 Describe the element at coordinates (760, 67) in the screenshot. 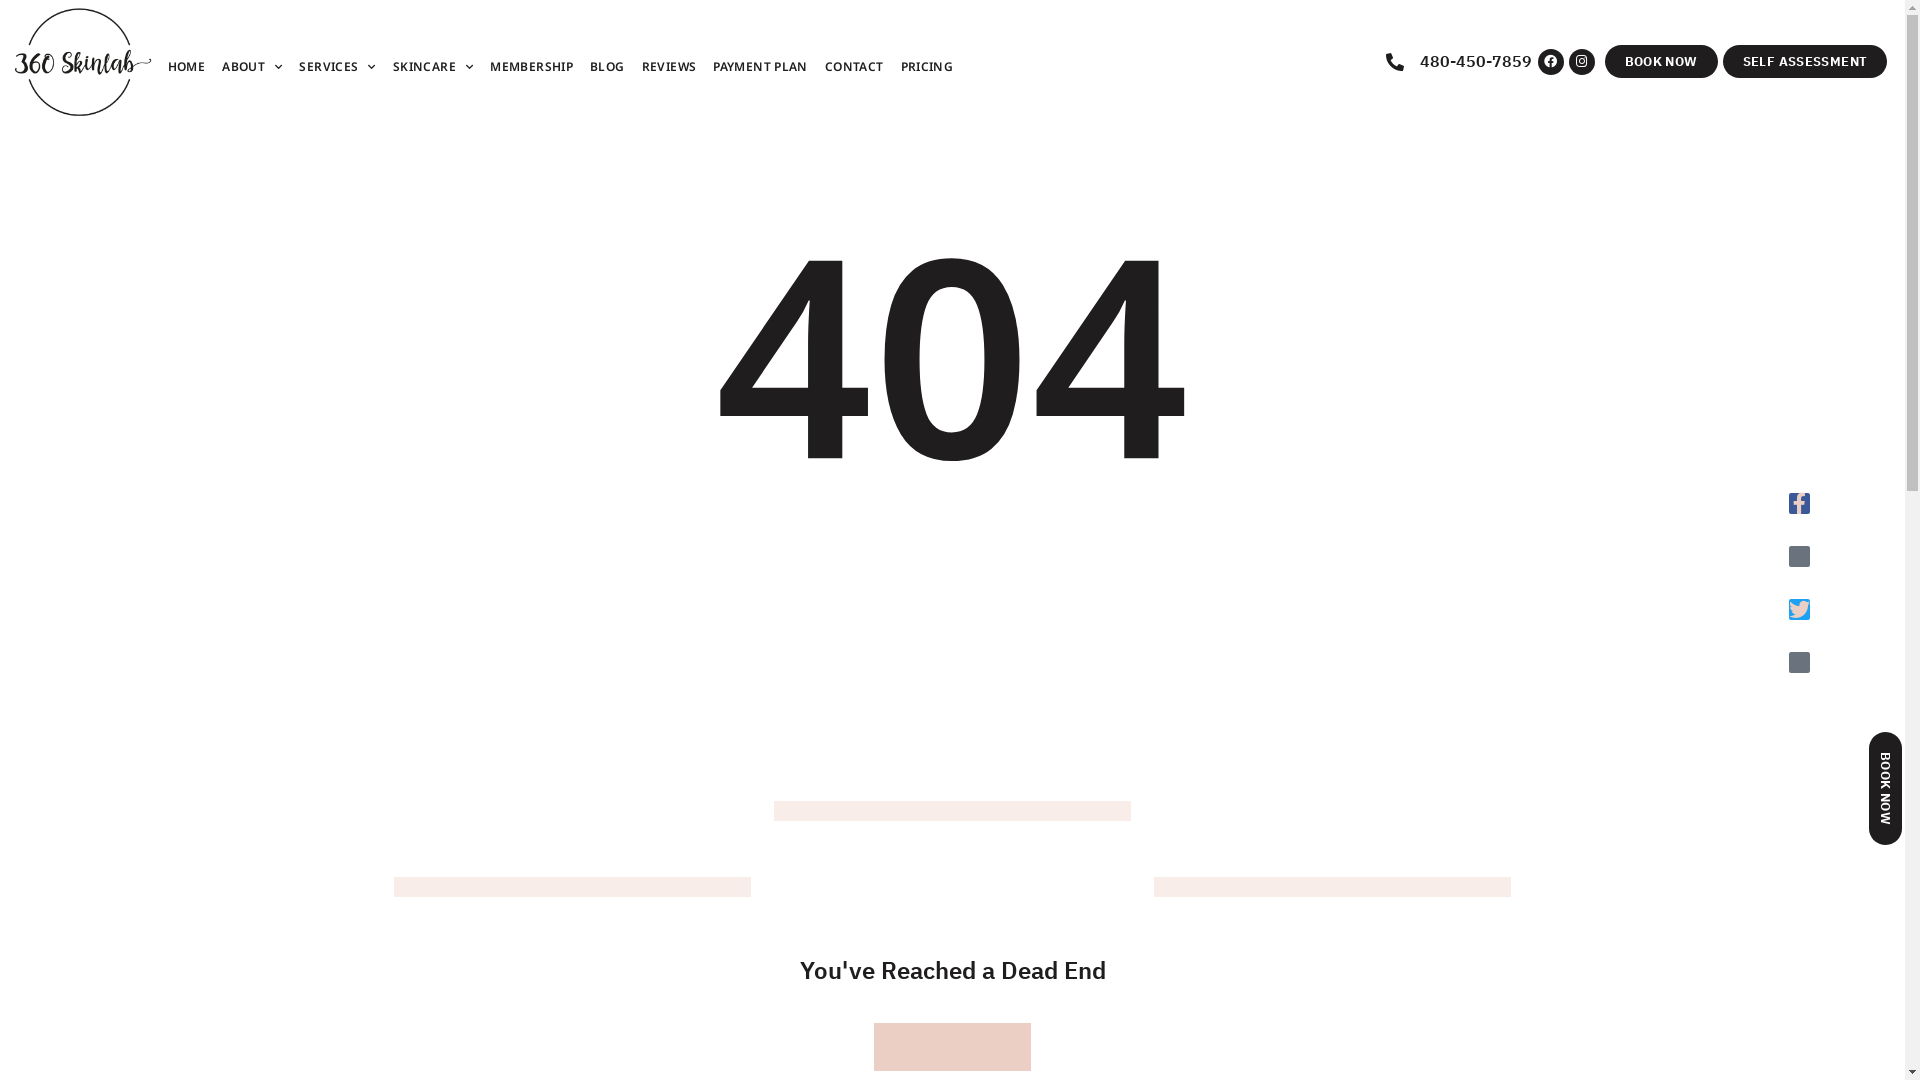

I see `PAYMENT PLAN` at that location.